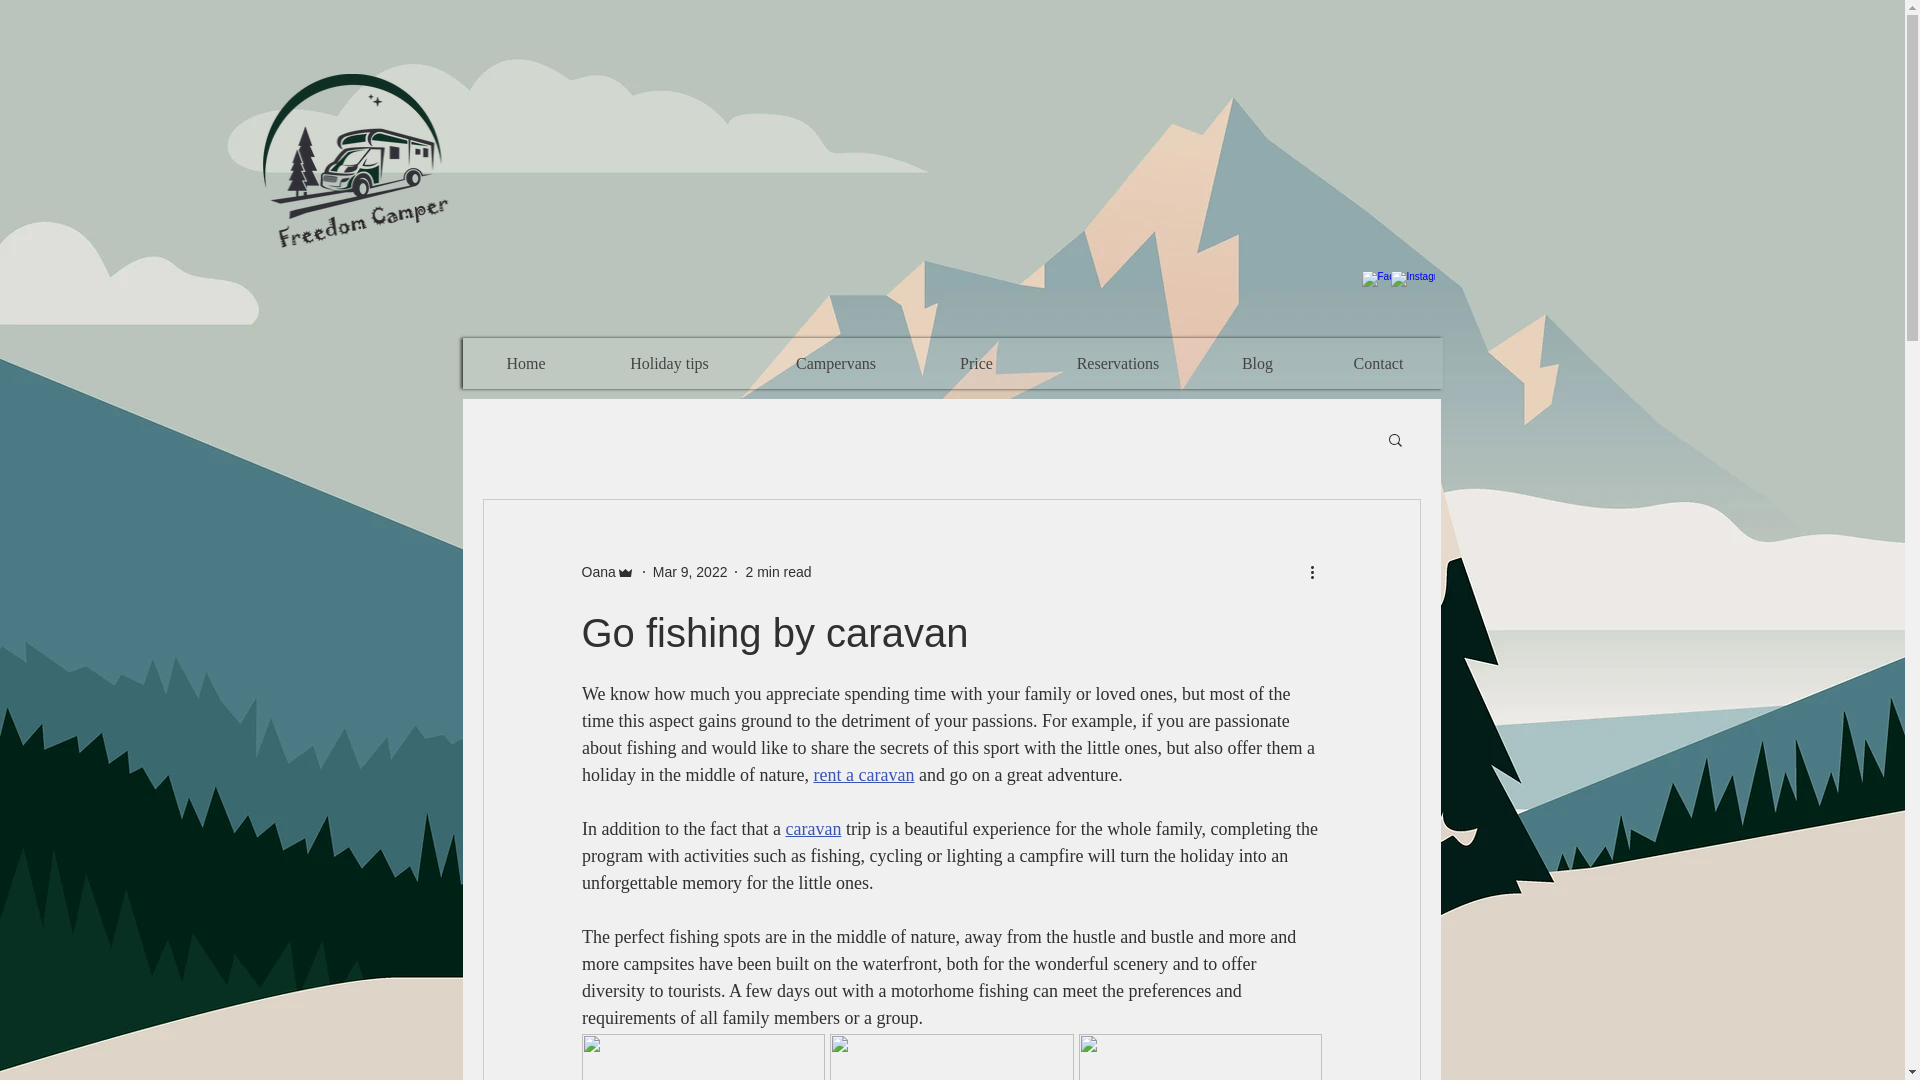 The image size is (1920, 1080). Describe the element at coordinates (670, 363) in the screenshot. I see `Holiday tips` at that location.